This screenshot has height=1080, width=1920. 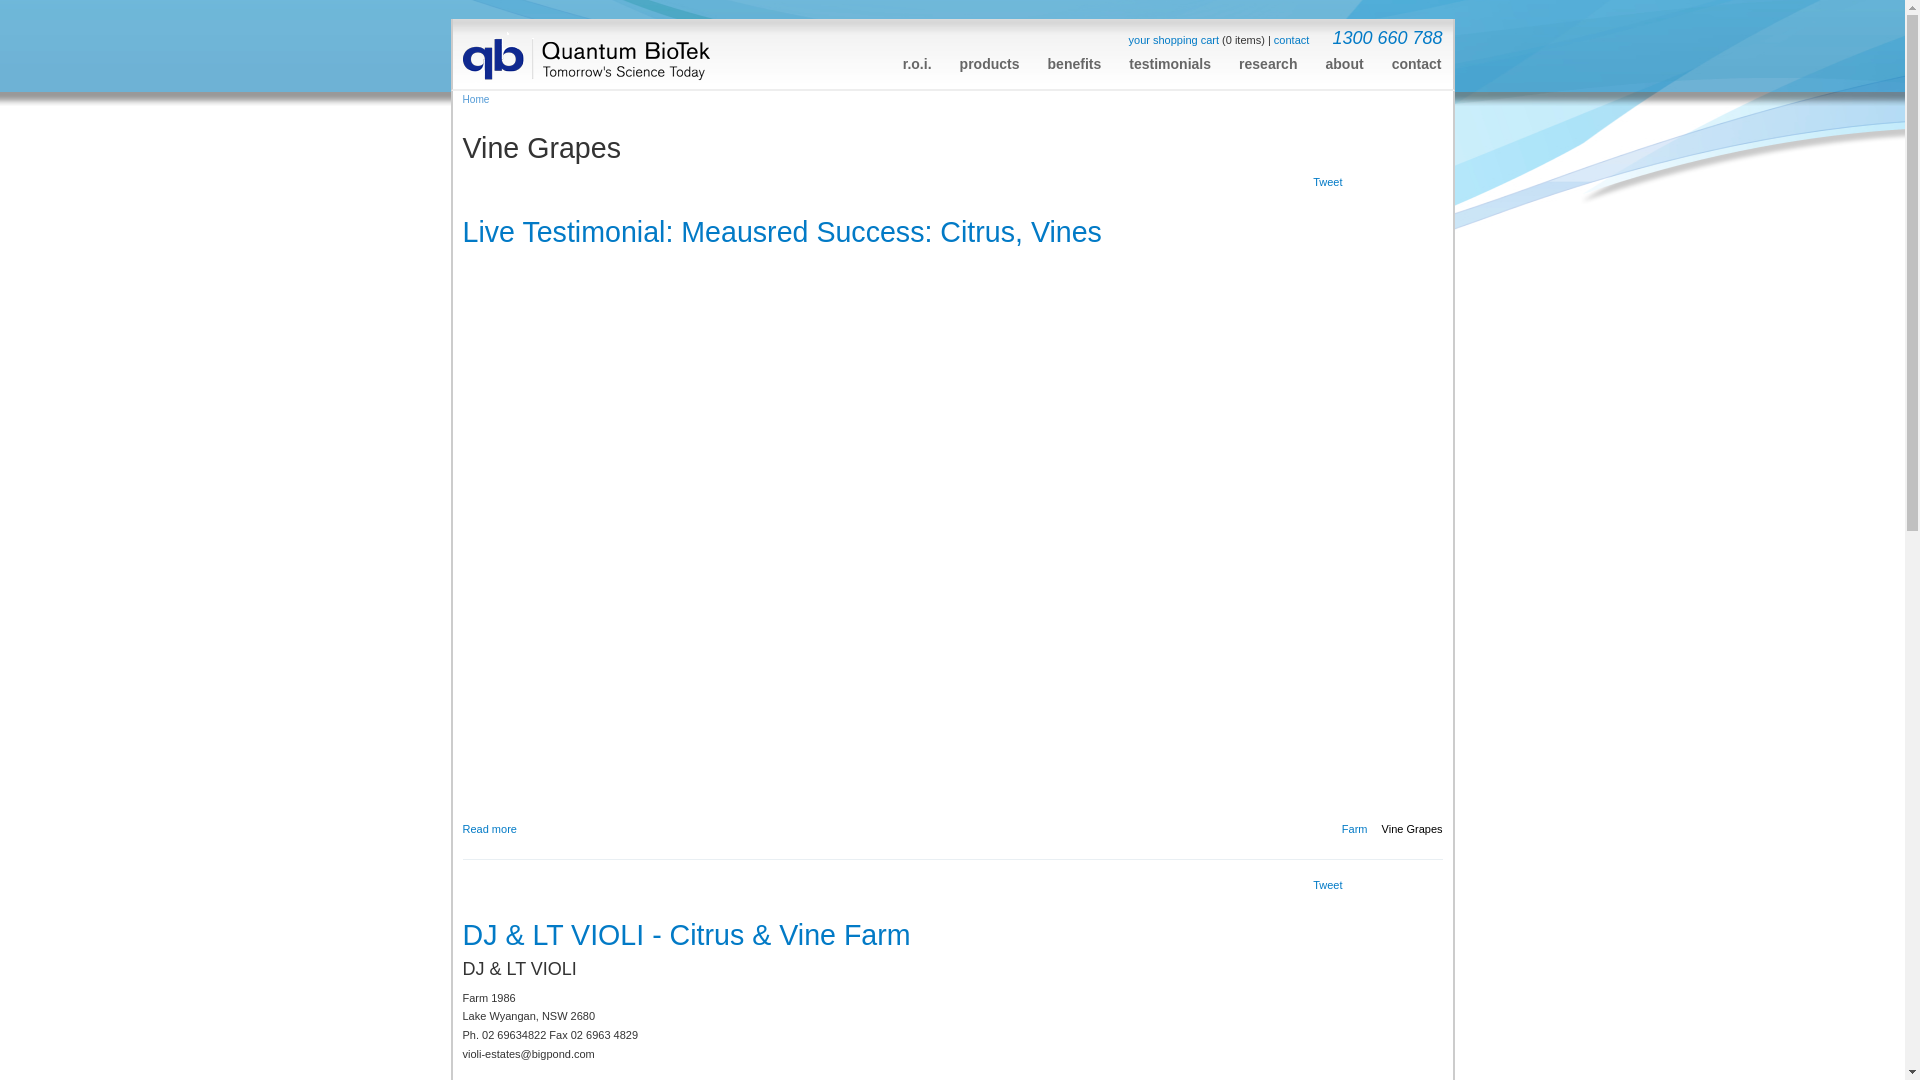 I want to click on research, so click(x=1268, y=58).